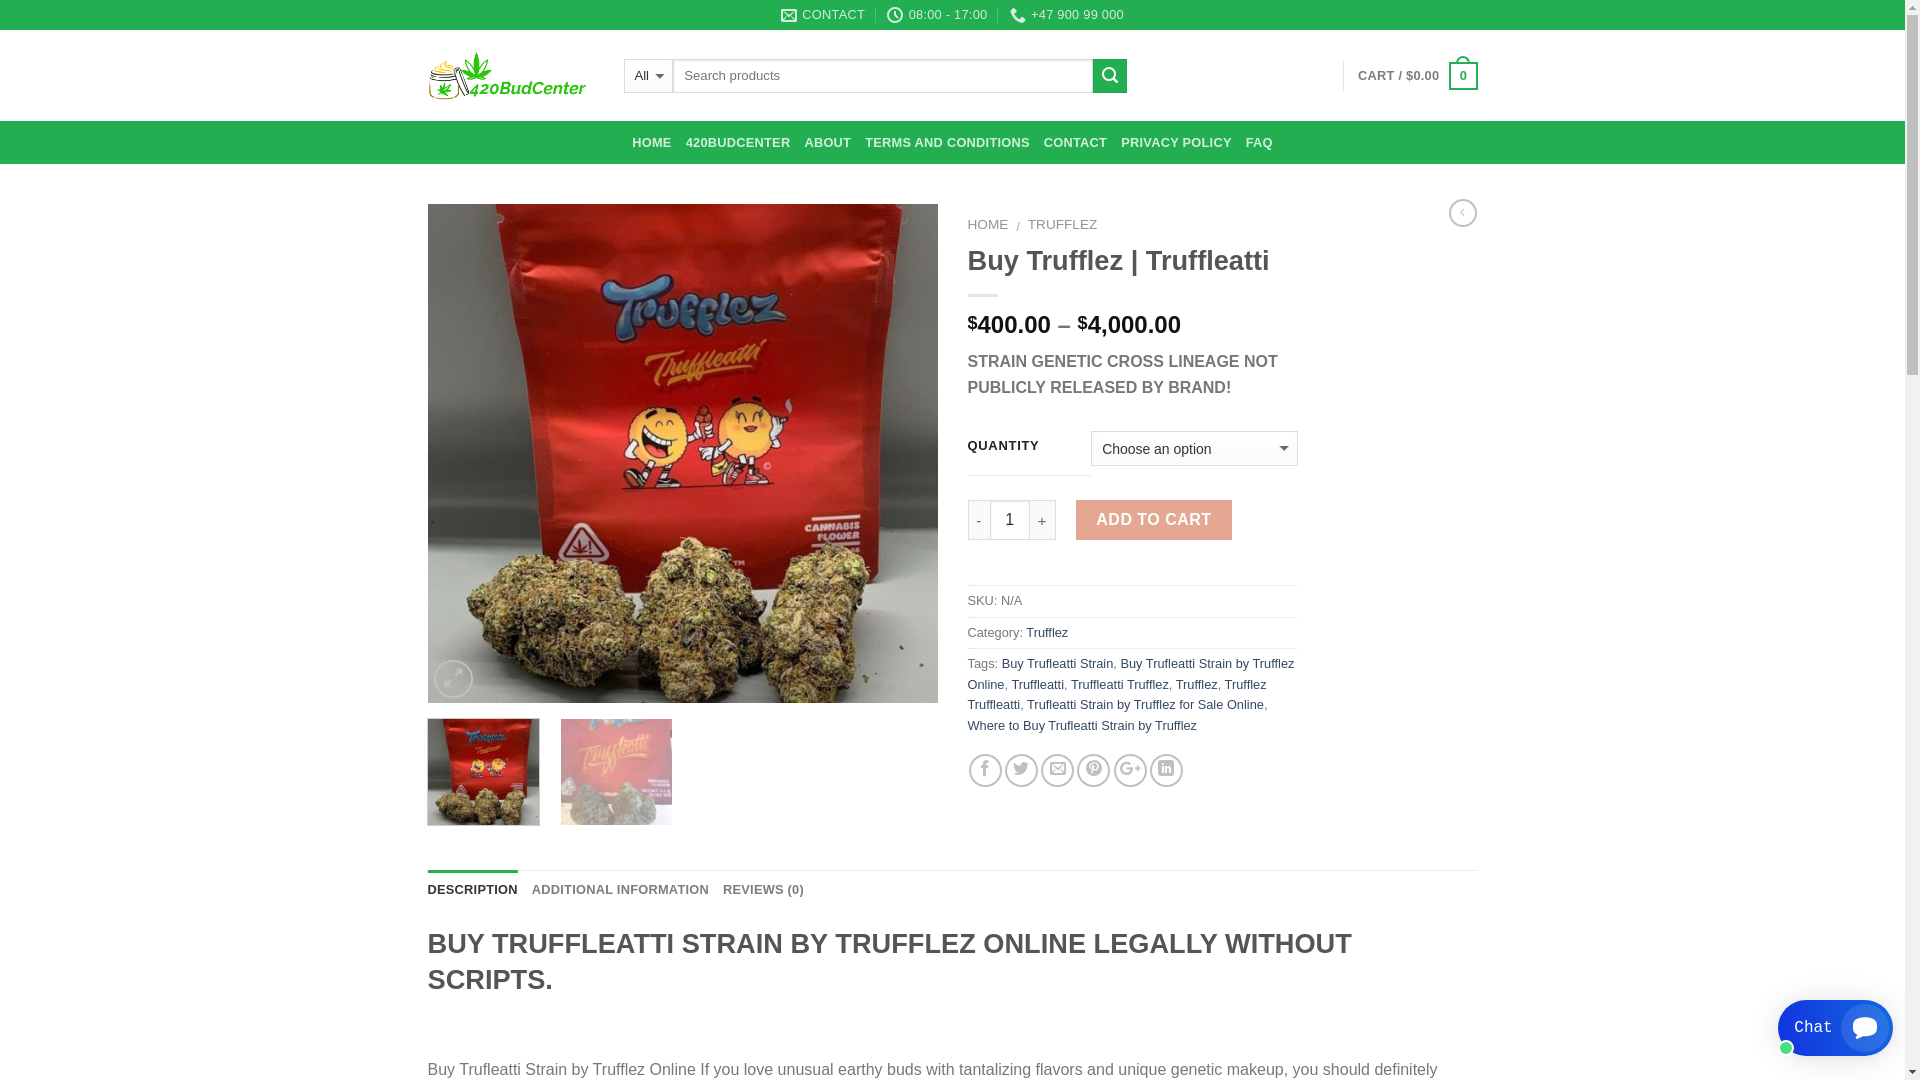  Describe the element at coordinates (511, 76) in the screenshot. I see `420BudCenter - 420BudCenter Online` at that location.